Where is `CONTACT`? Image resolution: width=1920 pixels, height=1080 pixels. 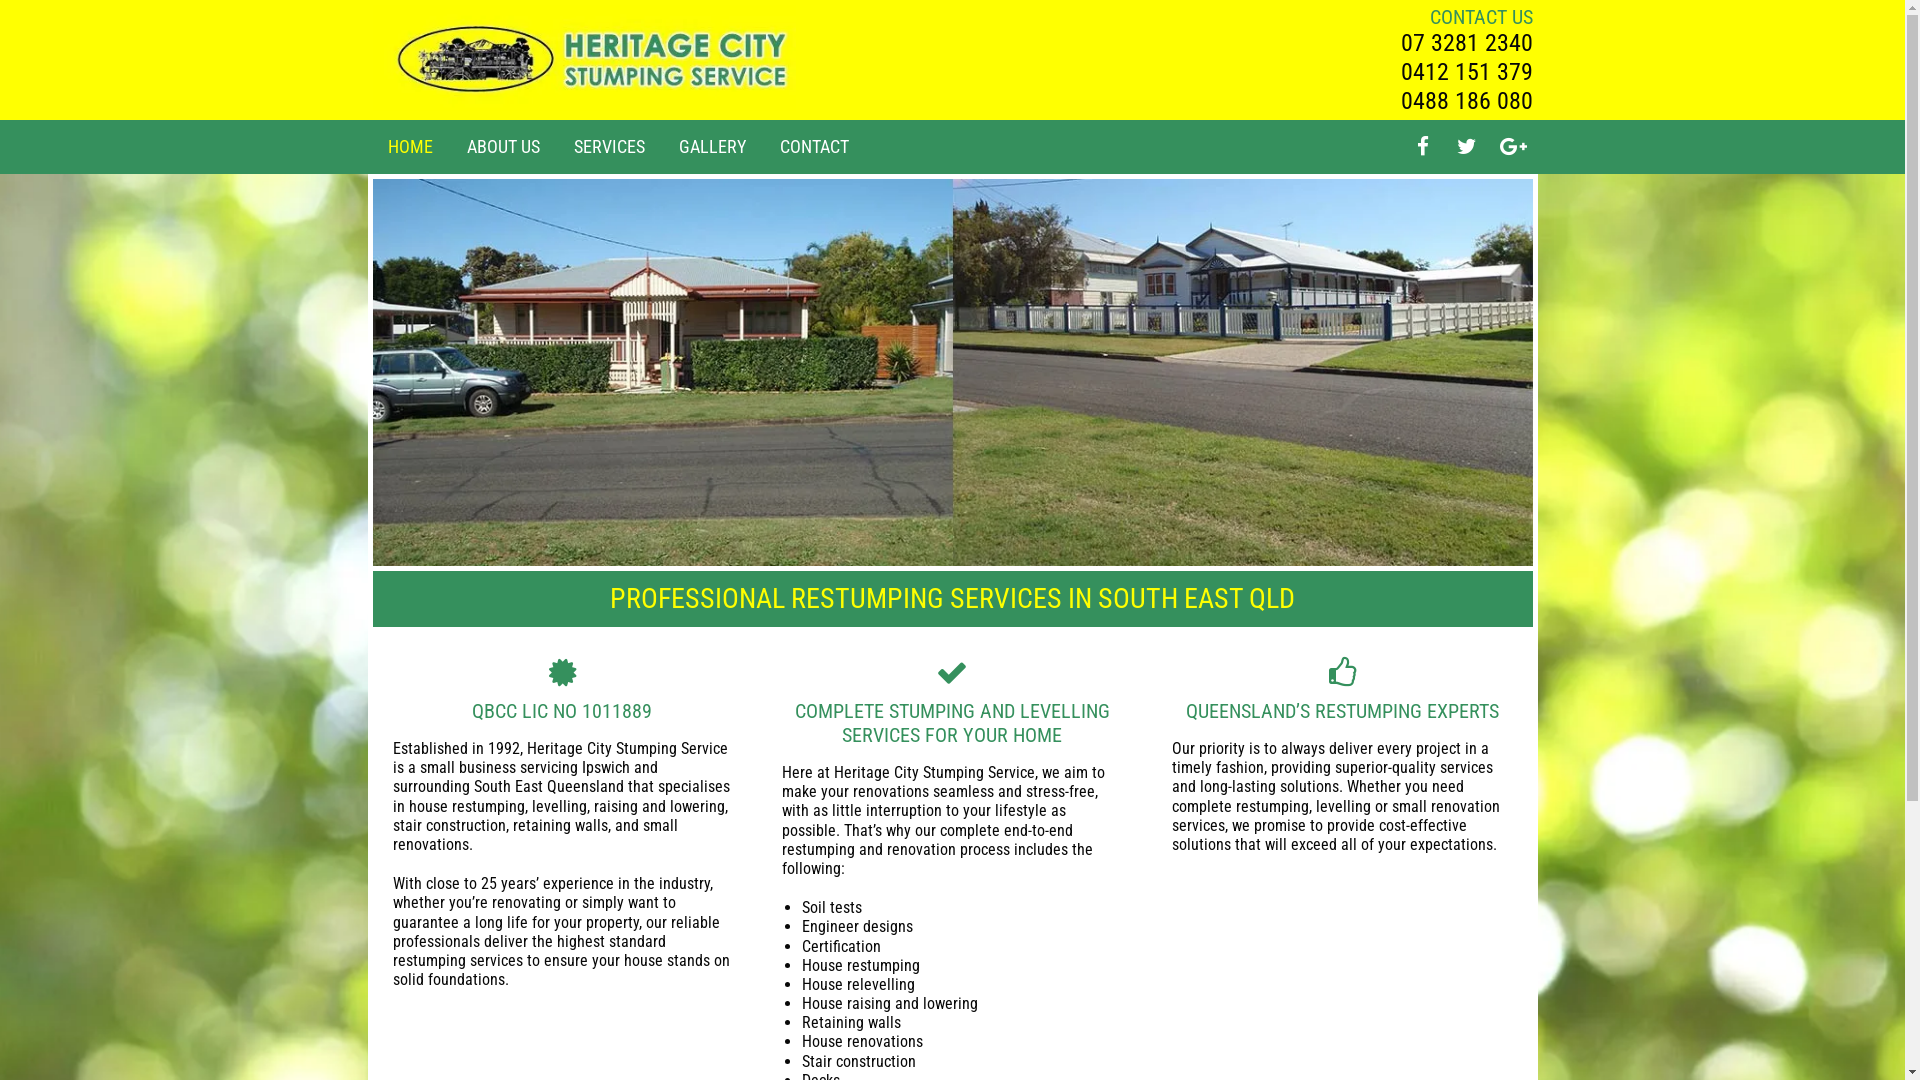 CONTACT is located at coordinates (814, 146).